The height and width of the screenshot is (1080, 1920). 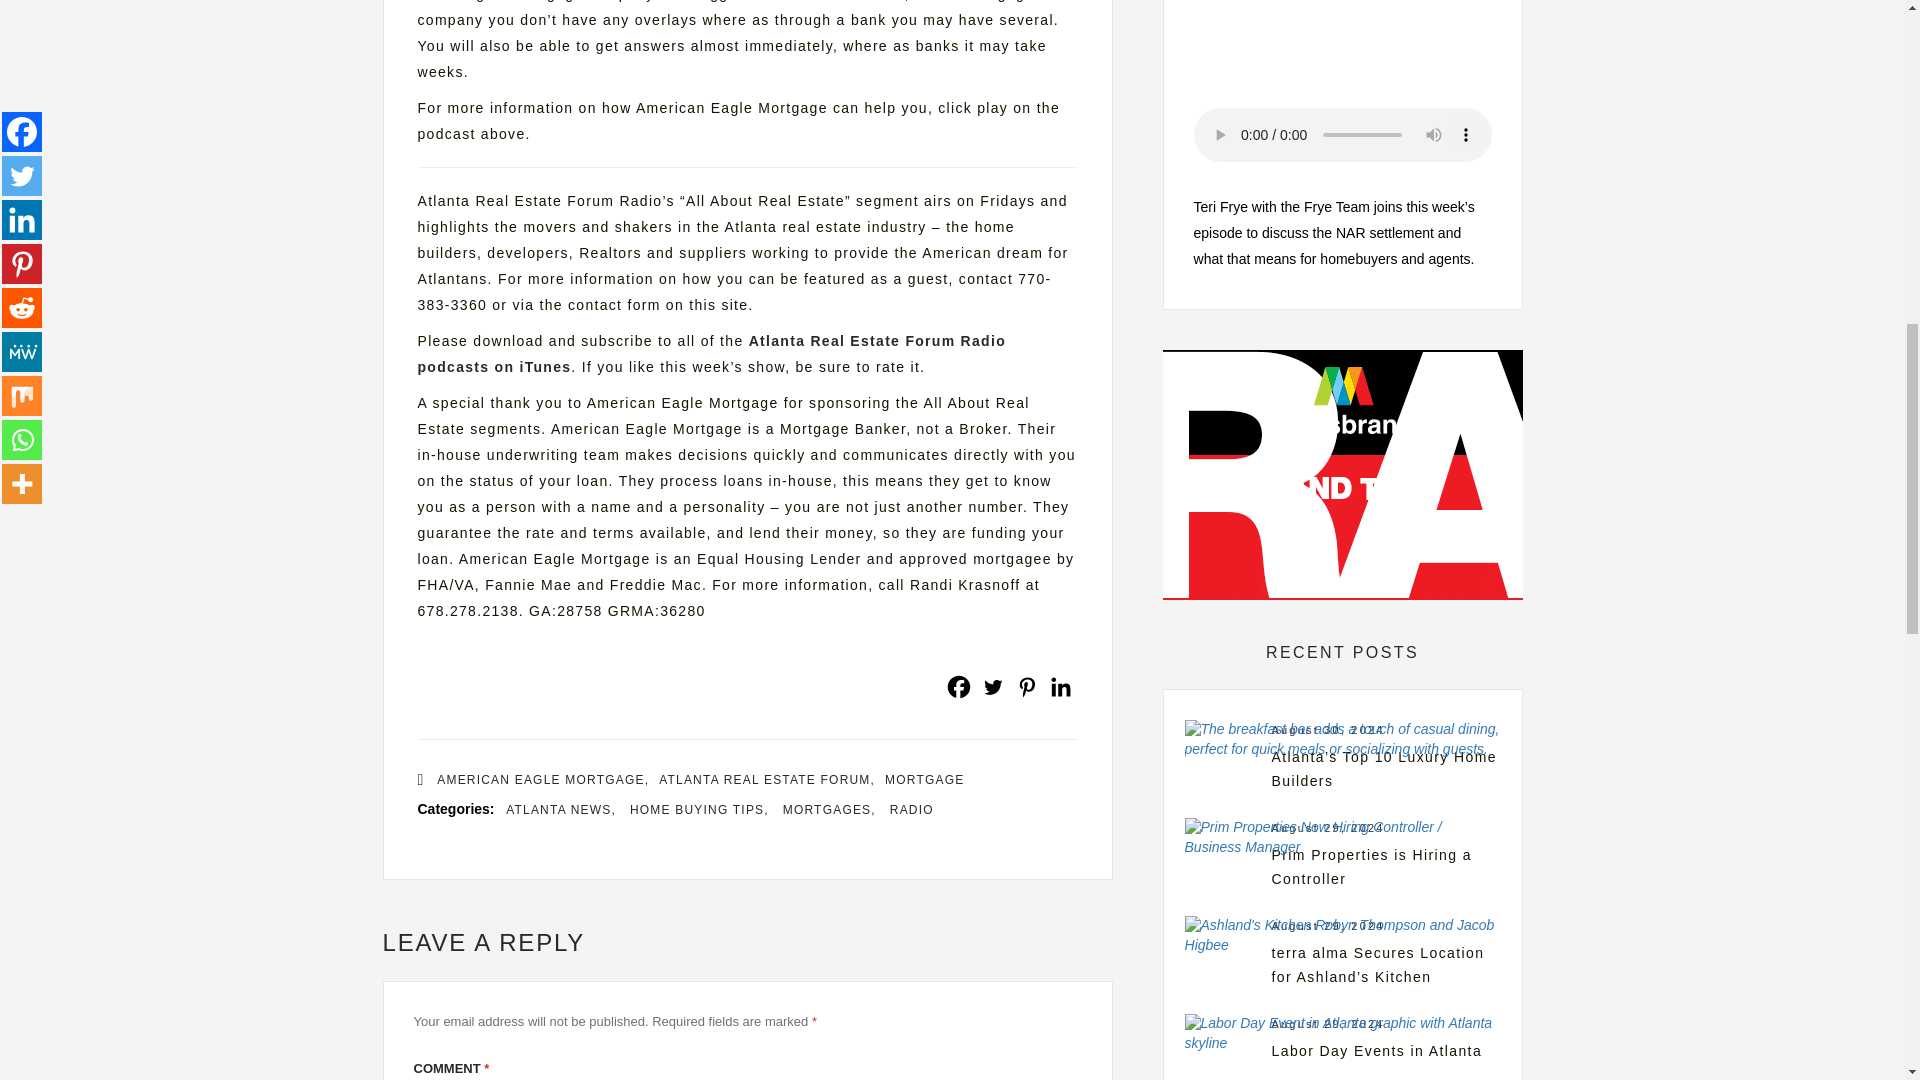 I want to click on ATLANTA NEWS, so click(x=561, y=810).